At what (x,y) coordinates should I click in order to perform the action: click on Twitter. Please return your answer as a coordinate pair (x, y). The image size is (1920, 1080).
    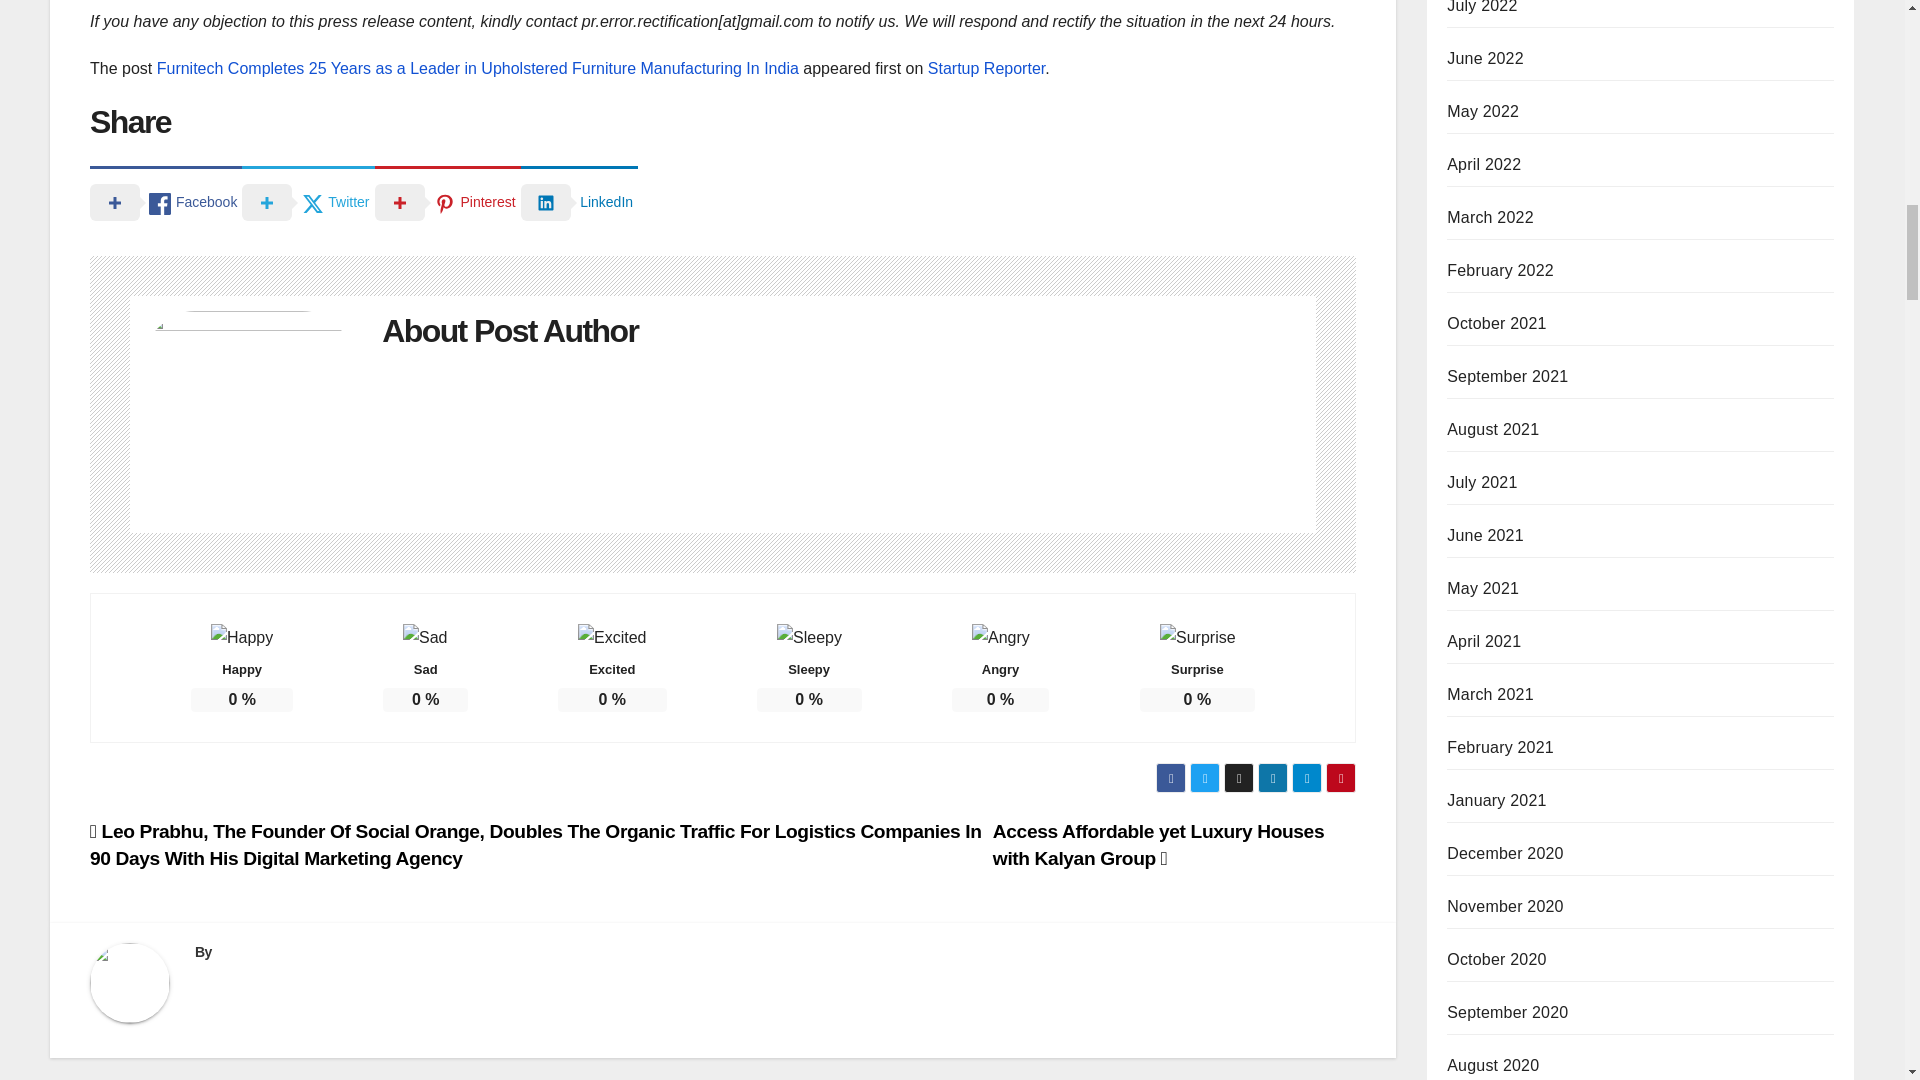
    Looking at the image, I should click on (308, 201).